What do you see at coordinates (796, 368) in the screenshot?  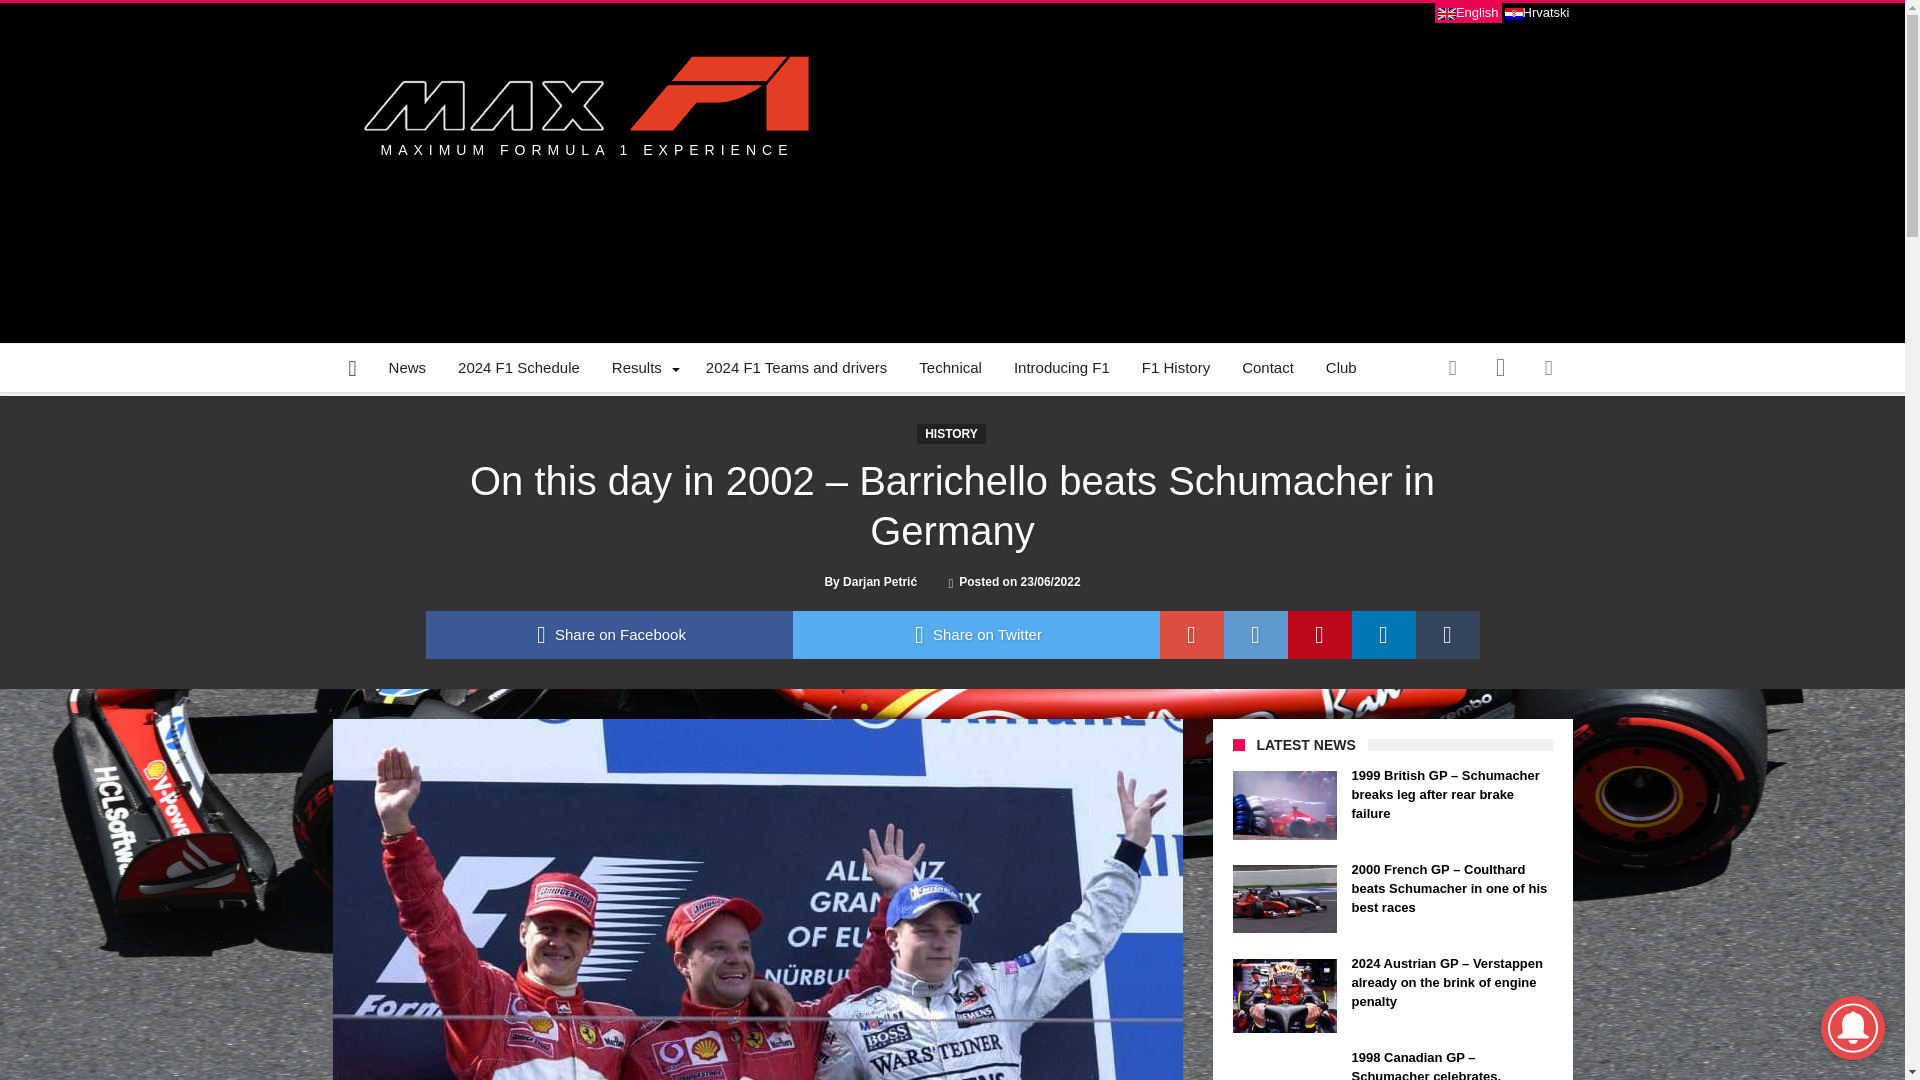 I see `Teams and drivers` at bounding box center [796, 368].